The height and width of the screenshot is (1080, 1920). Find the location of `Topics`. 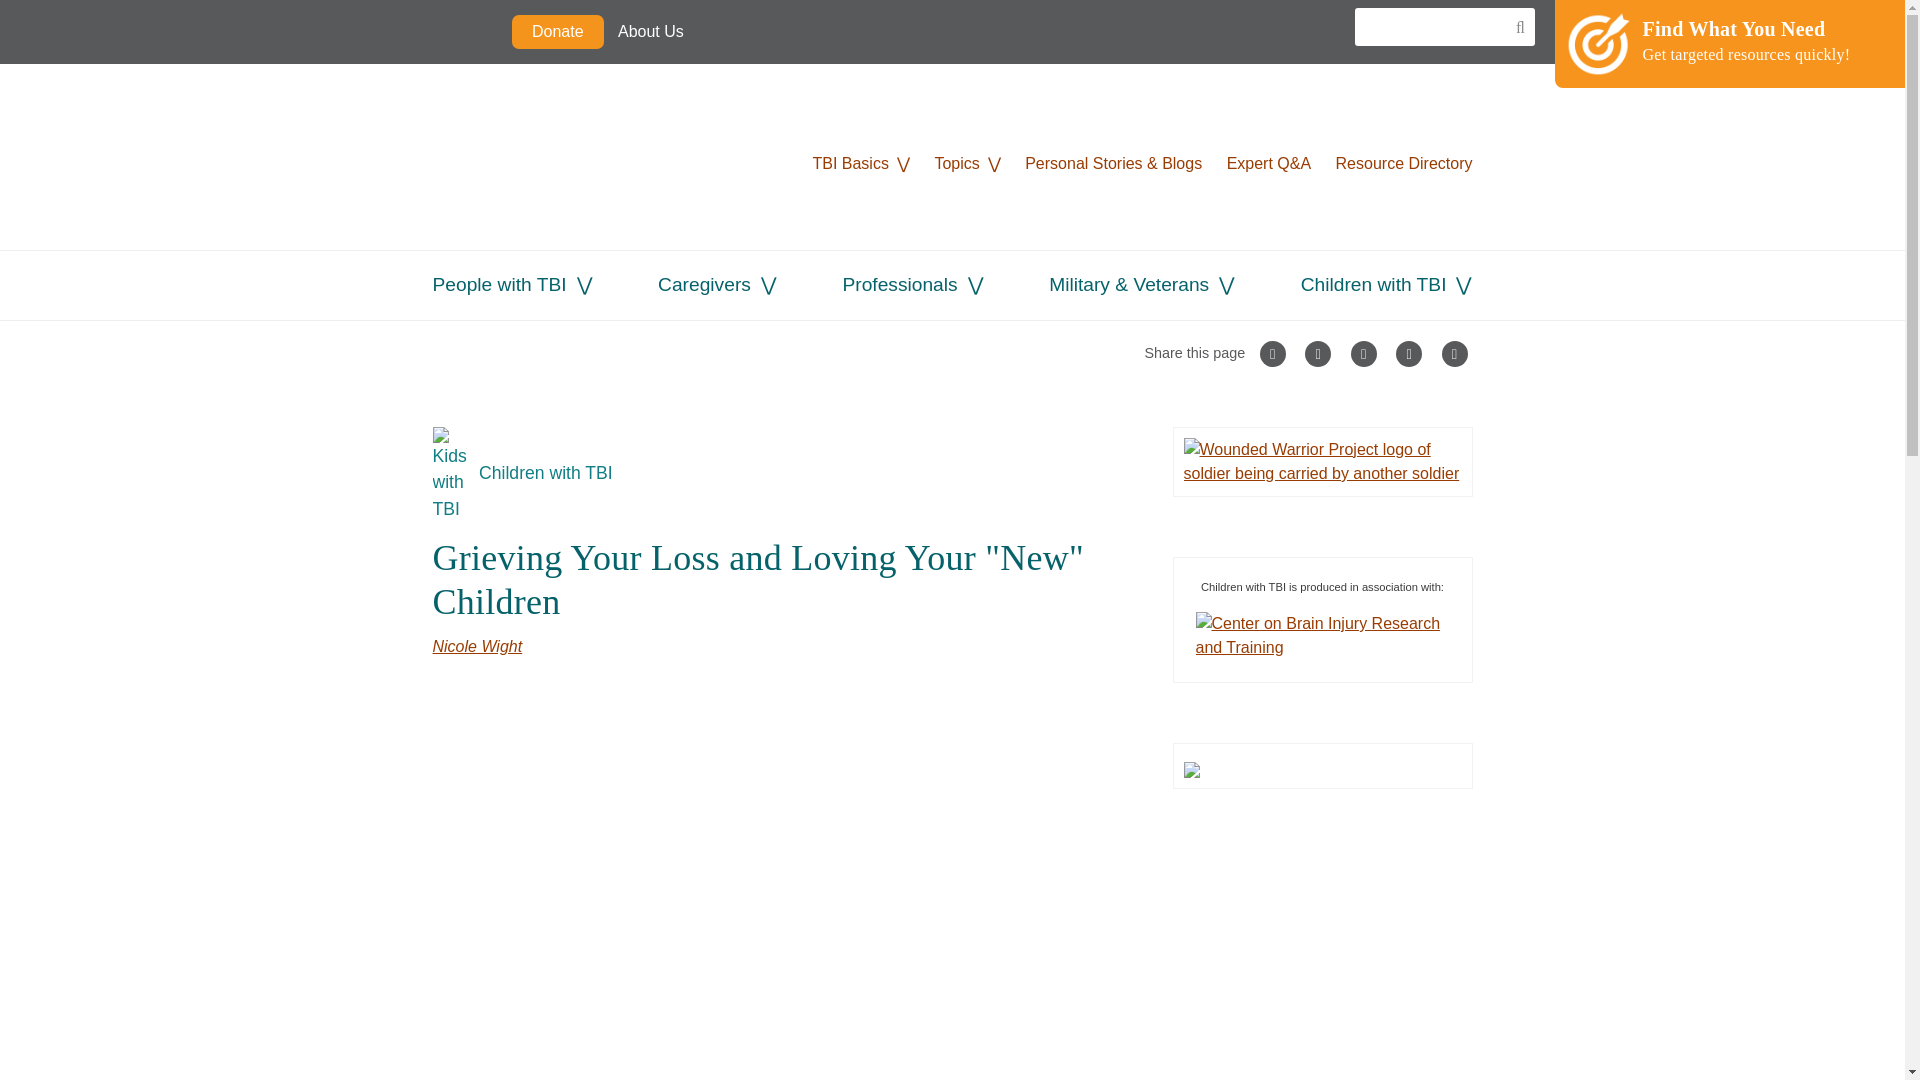

Topics is located at coordinates (956, 163).